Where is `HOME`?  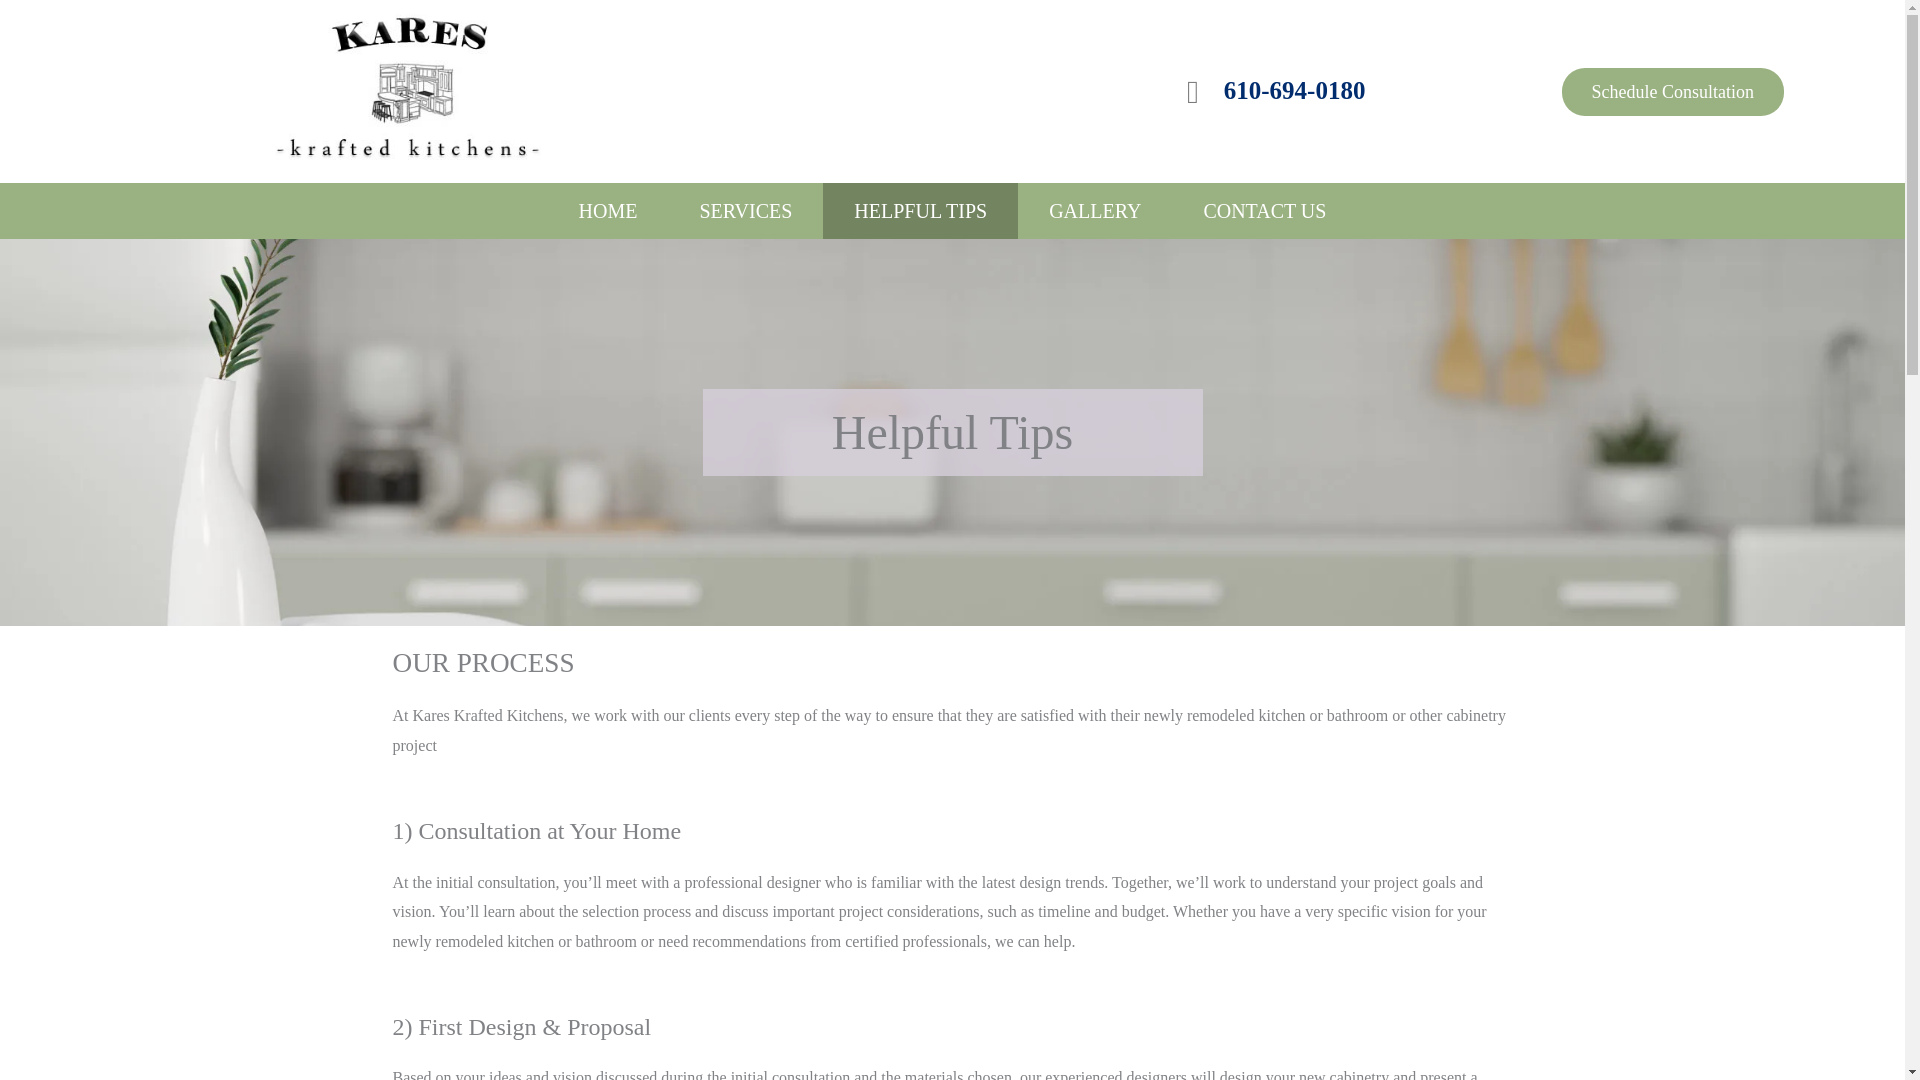
HOME is located at coordinates (608, 210).